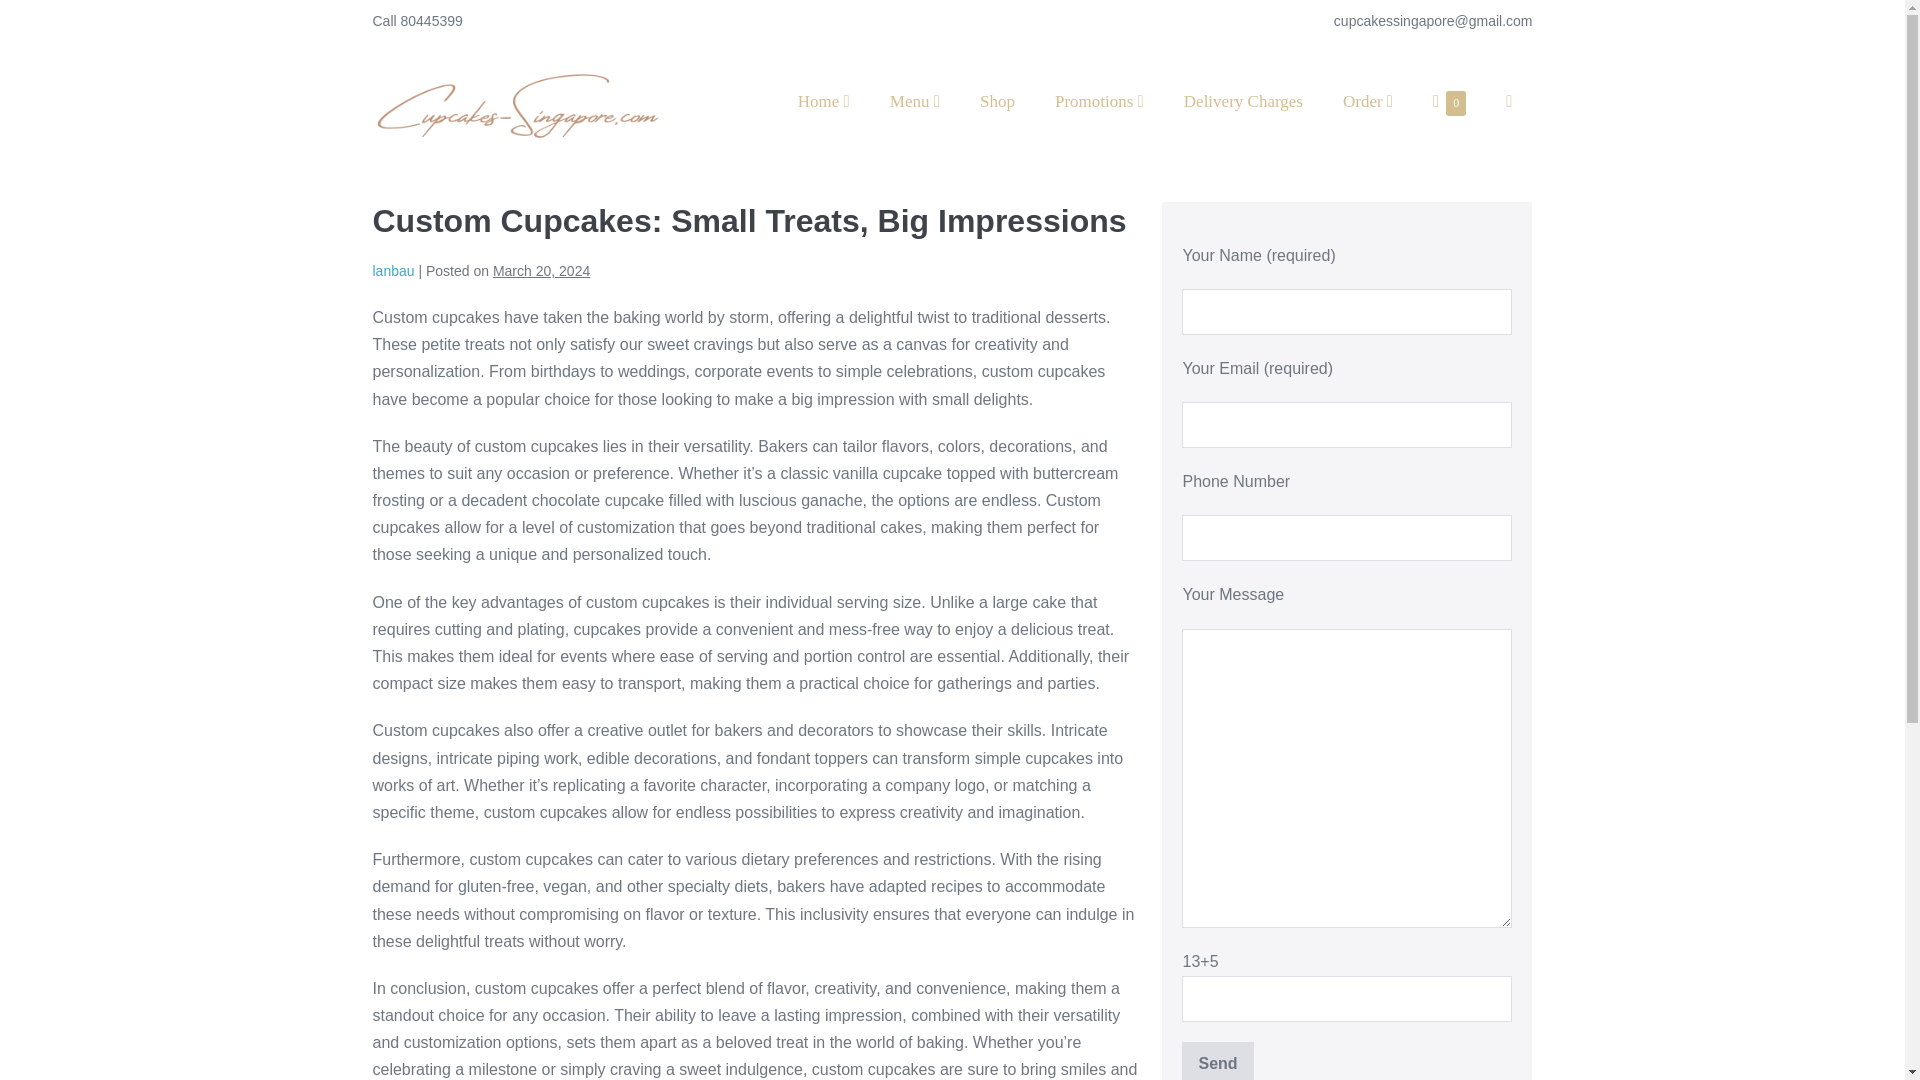  What do you see at coordinates (1509, 102) in the screenshot?
I see `Search Toggle` at bounding box center [1509, 102].